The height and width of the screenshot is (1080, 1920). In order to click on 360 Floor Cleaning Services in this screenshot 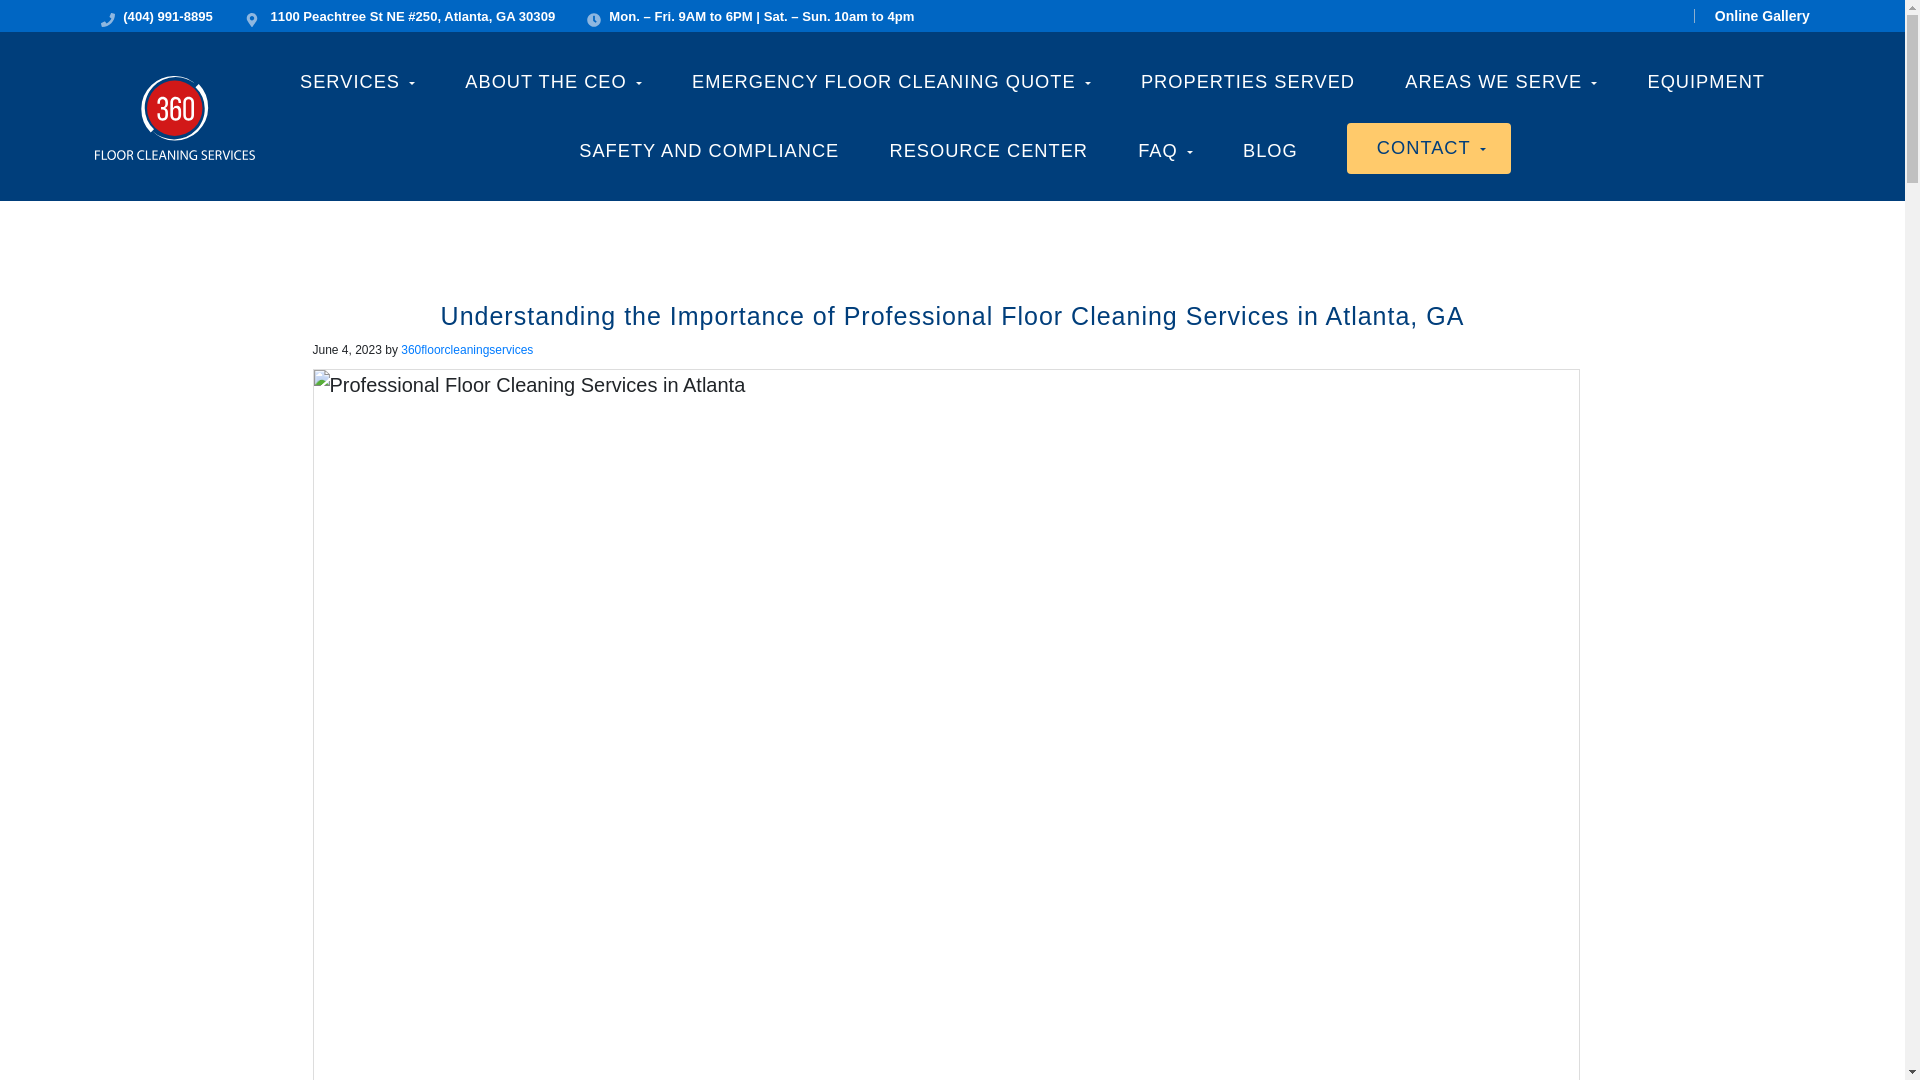, I will do `click(202, 164)`.